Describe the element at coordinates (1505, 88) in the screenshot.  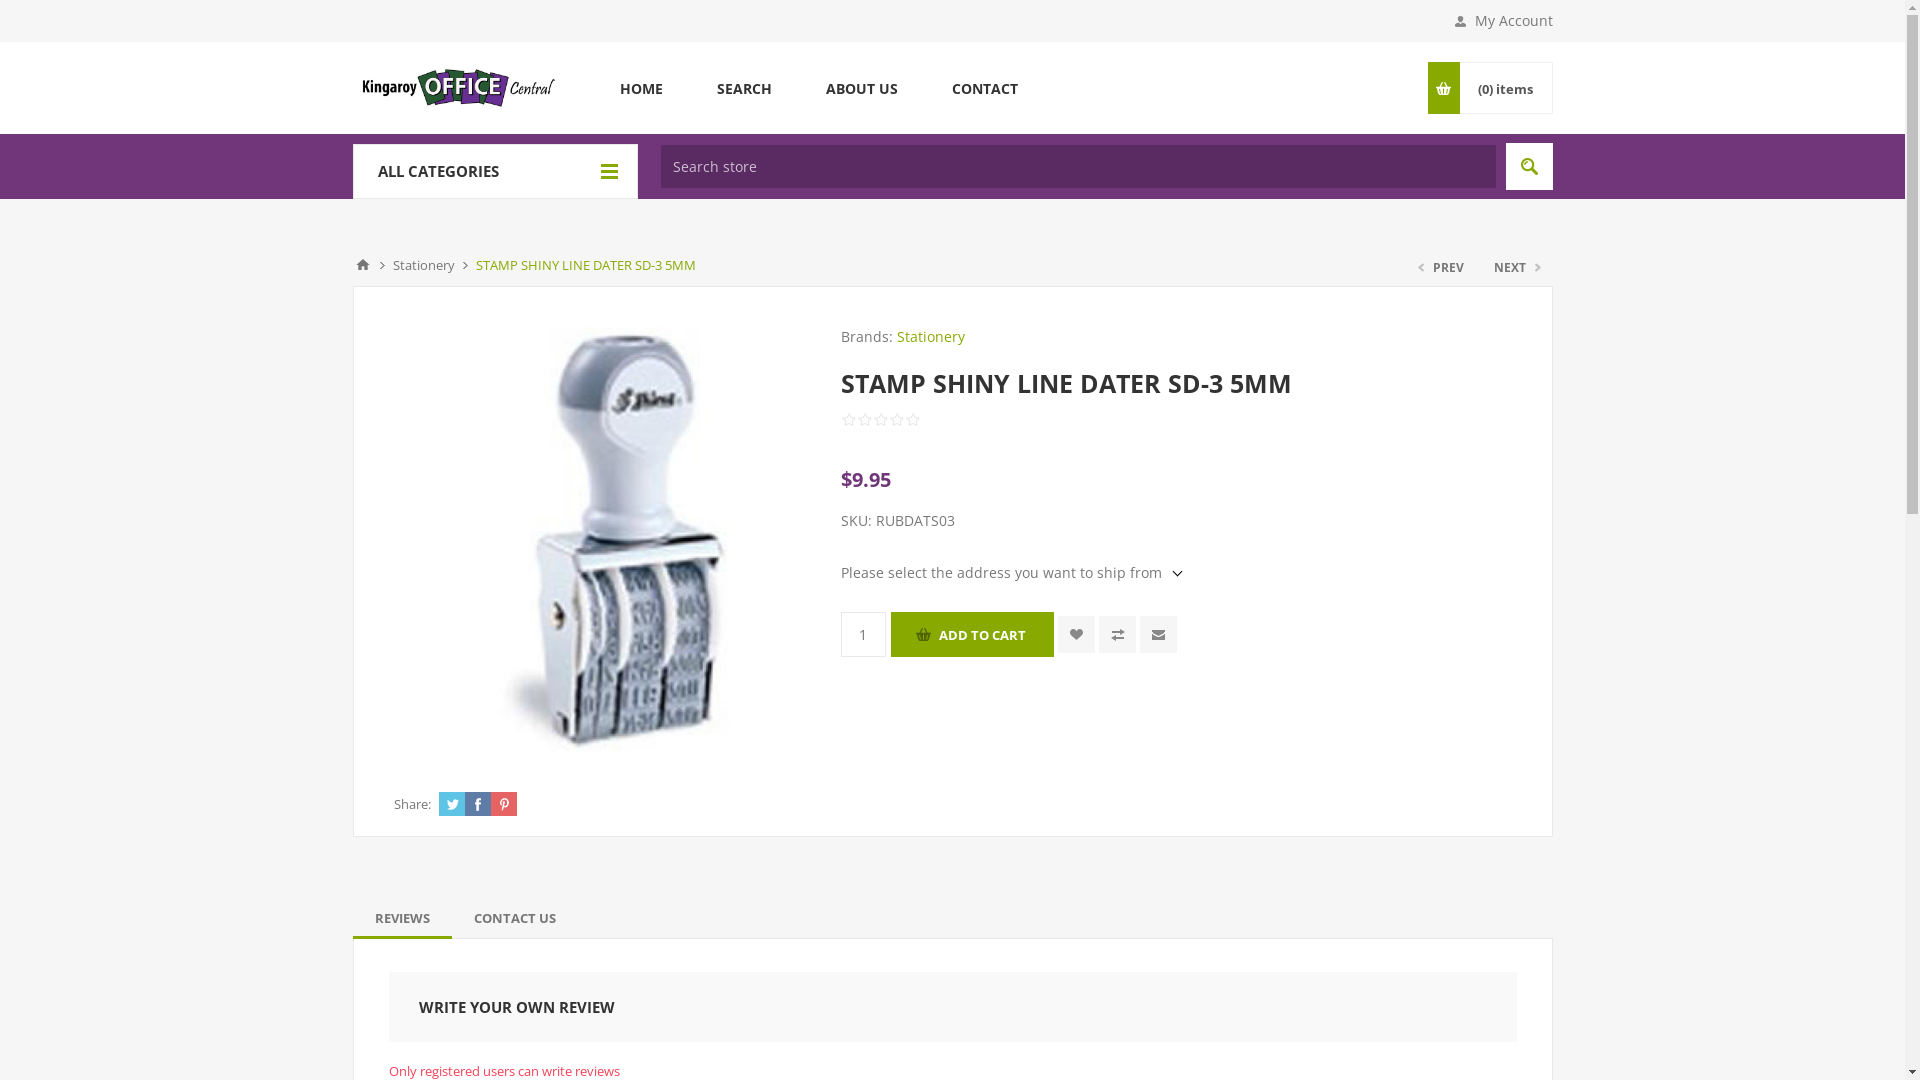
I see `(0) items` at that location.